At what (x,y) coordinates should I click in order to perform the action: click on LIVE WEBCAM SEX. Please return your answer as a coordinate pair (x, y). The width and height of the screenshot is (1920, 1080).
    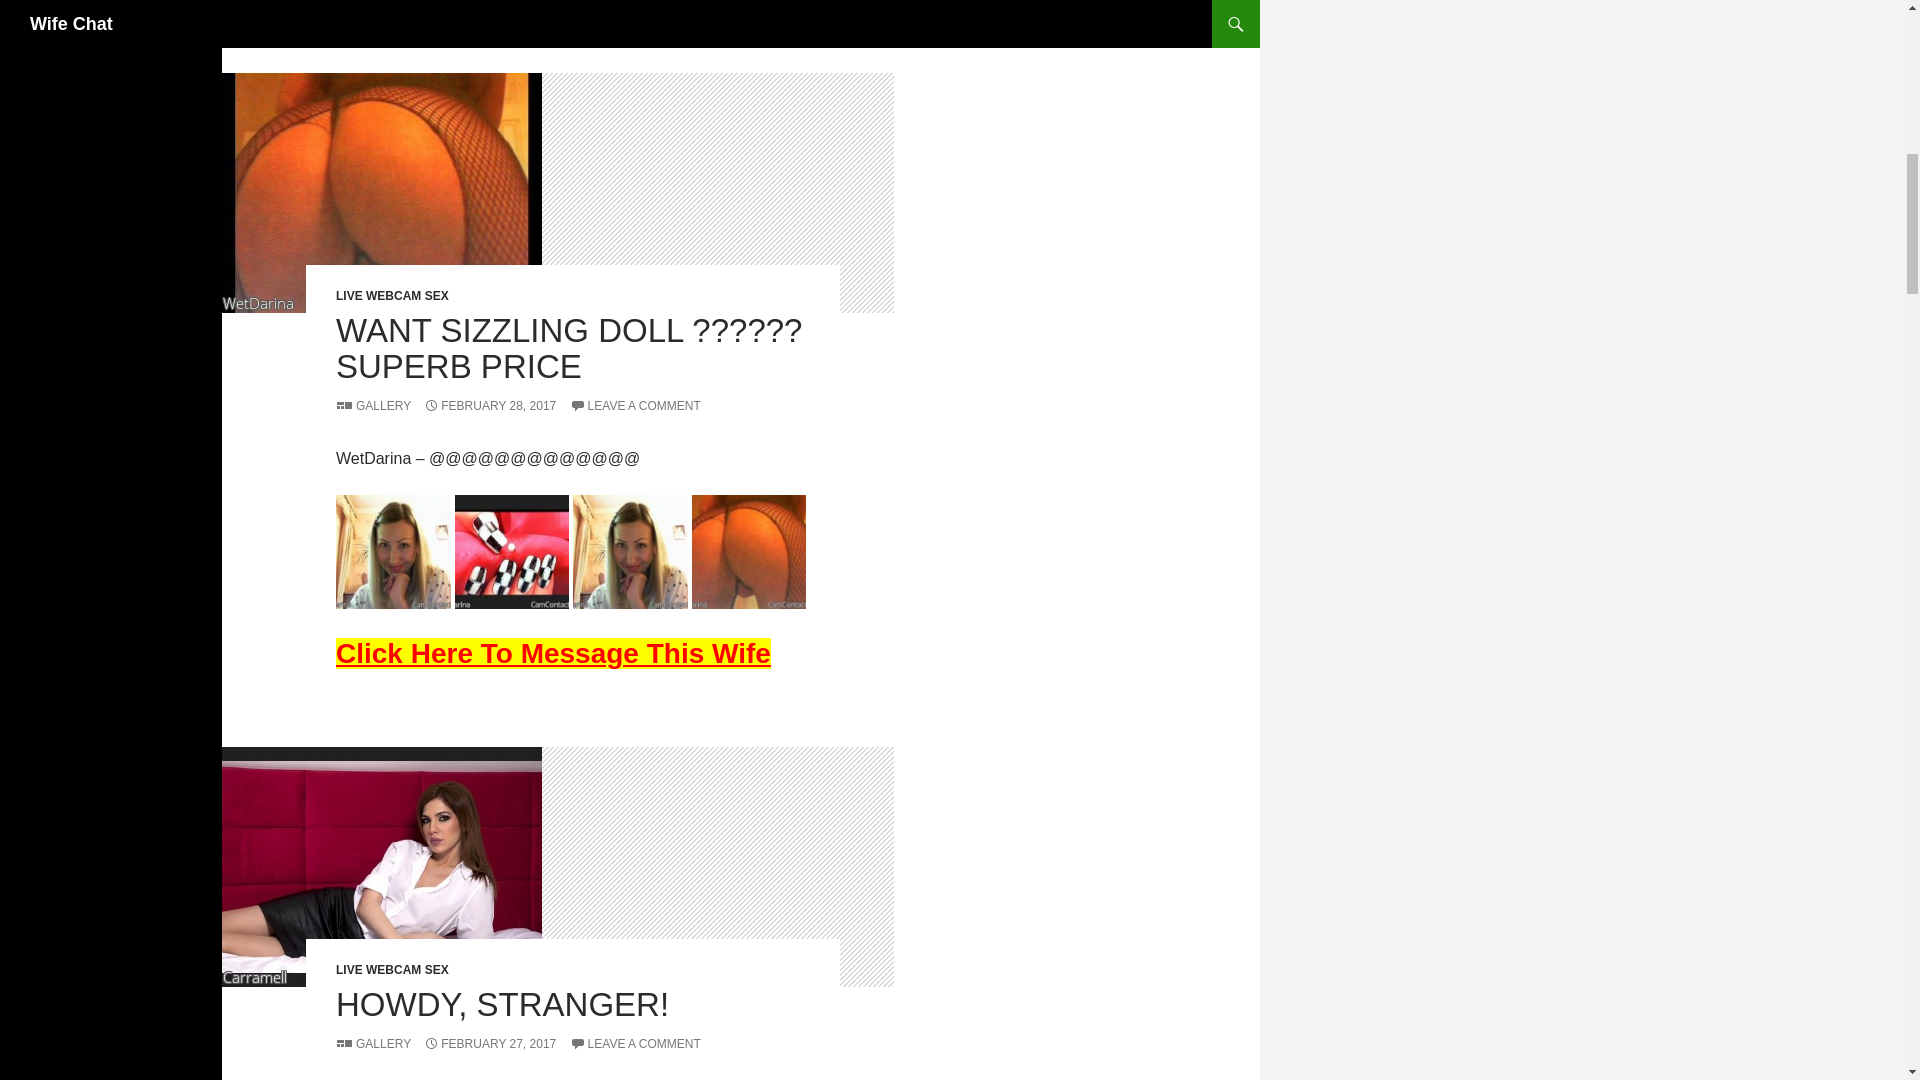
    Looking at the image, I should click on (392, 296).